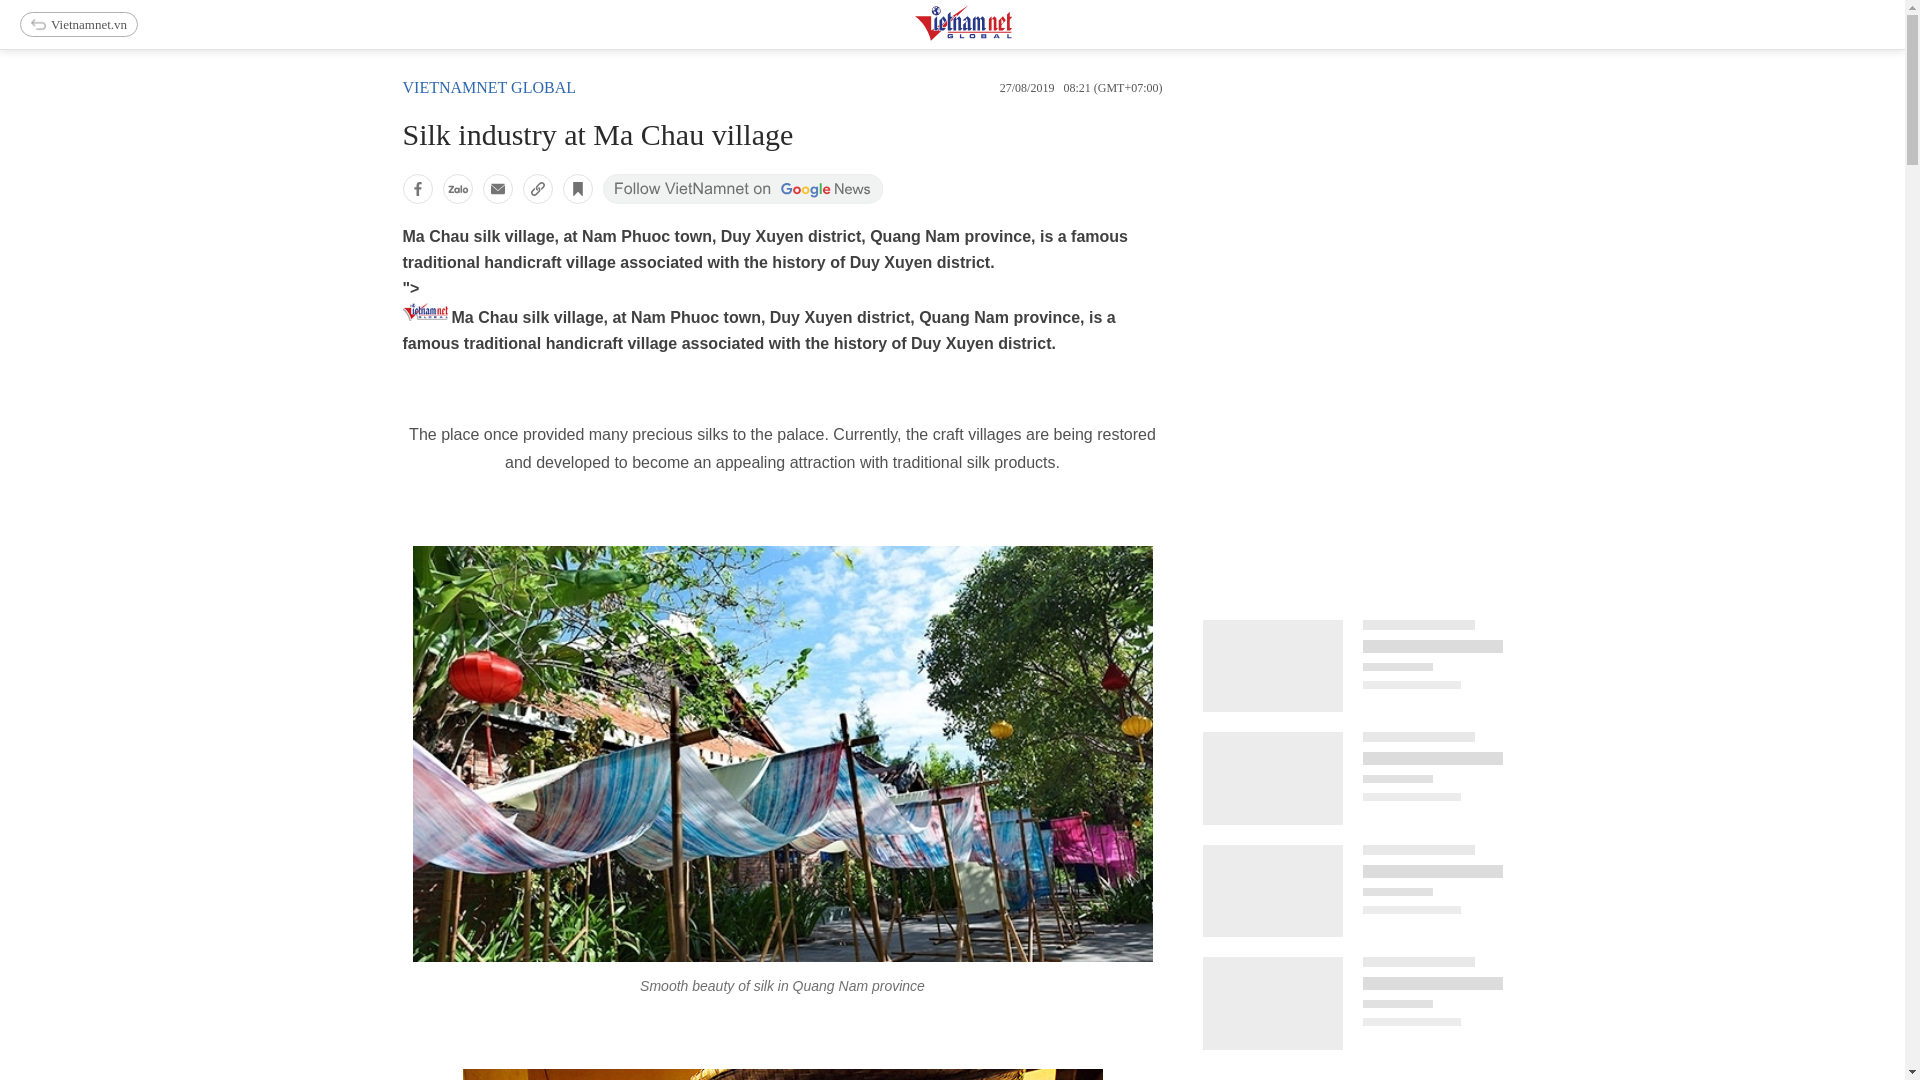 The image size is (1920, 1080). What do you see at coordinates (456, 188) in the screenshot?
I see `Share the post on zalo` at bounding box center [456, 188].